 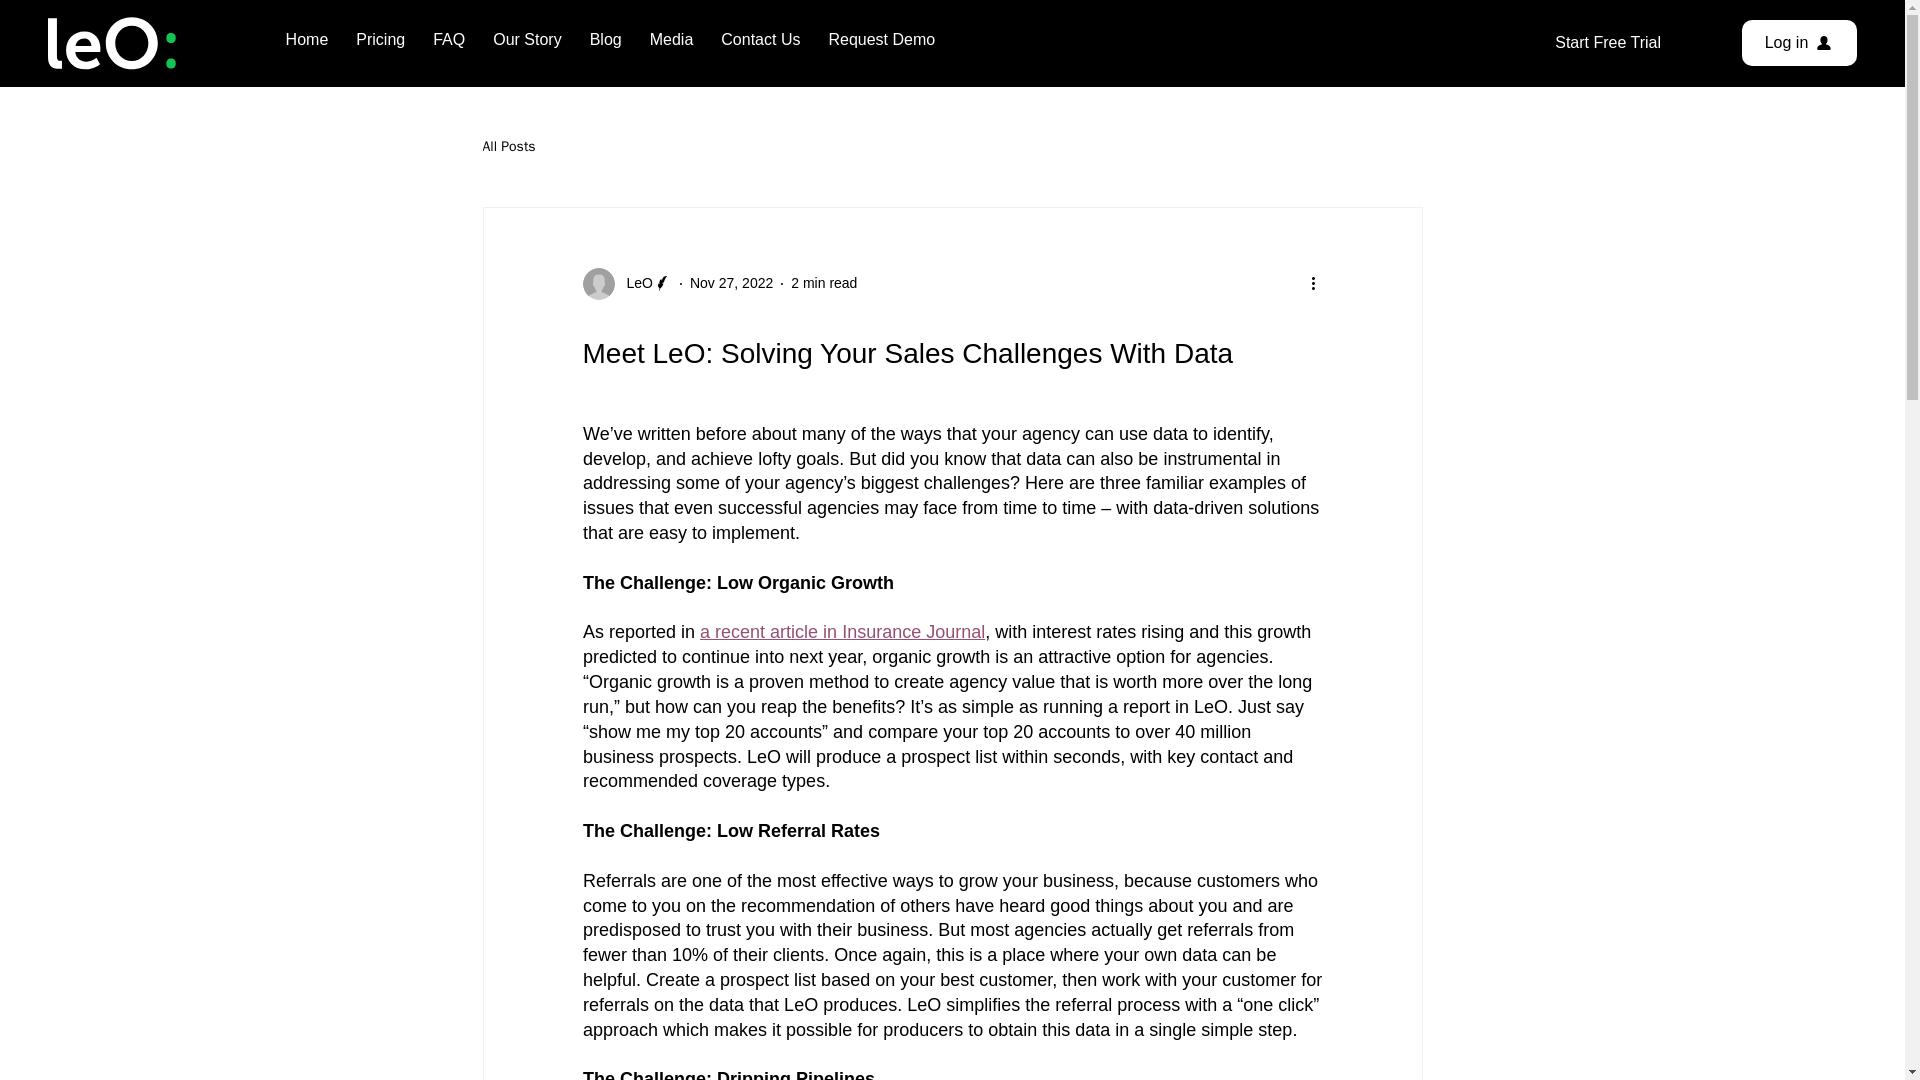 What do you see at coordinates (842, 632) in the screenshot?
I see `a recent article in Insurance Journal` at bounding box center [842, 632].